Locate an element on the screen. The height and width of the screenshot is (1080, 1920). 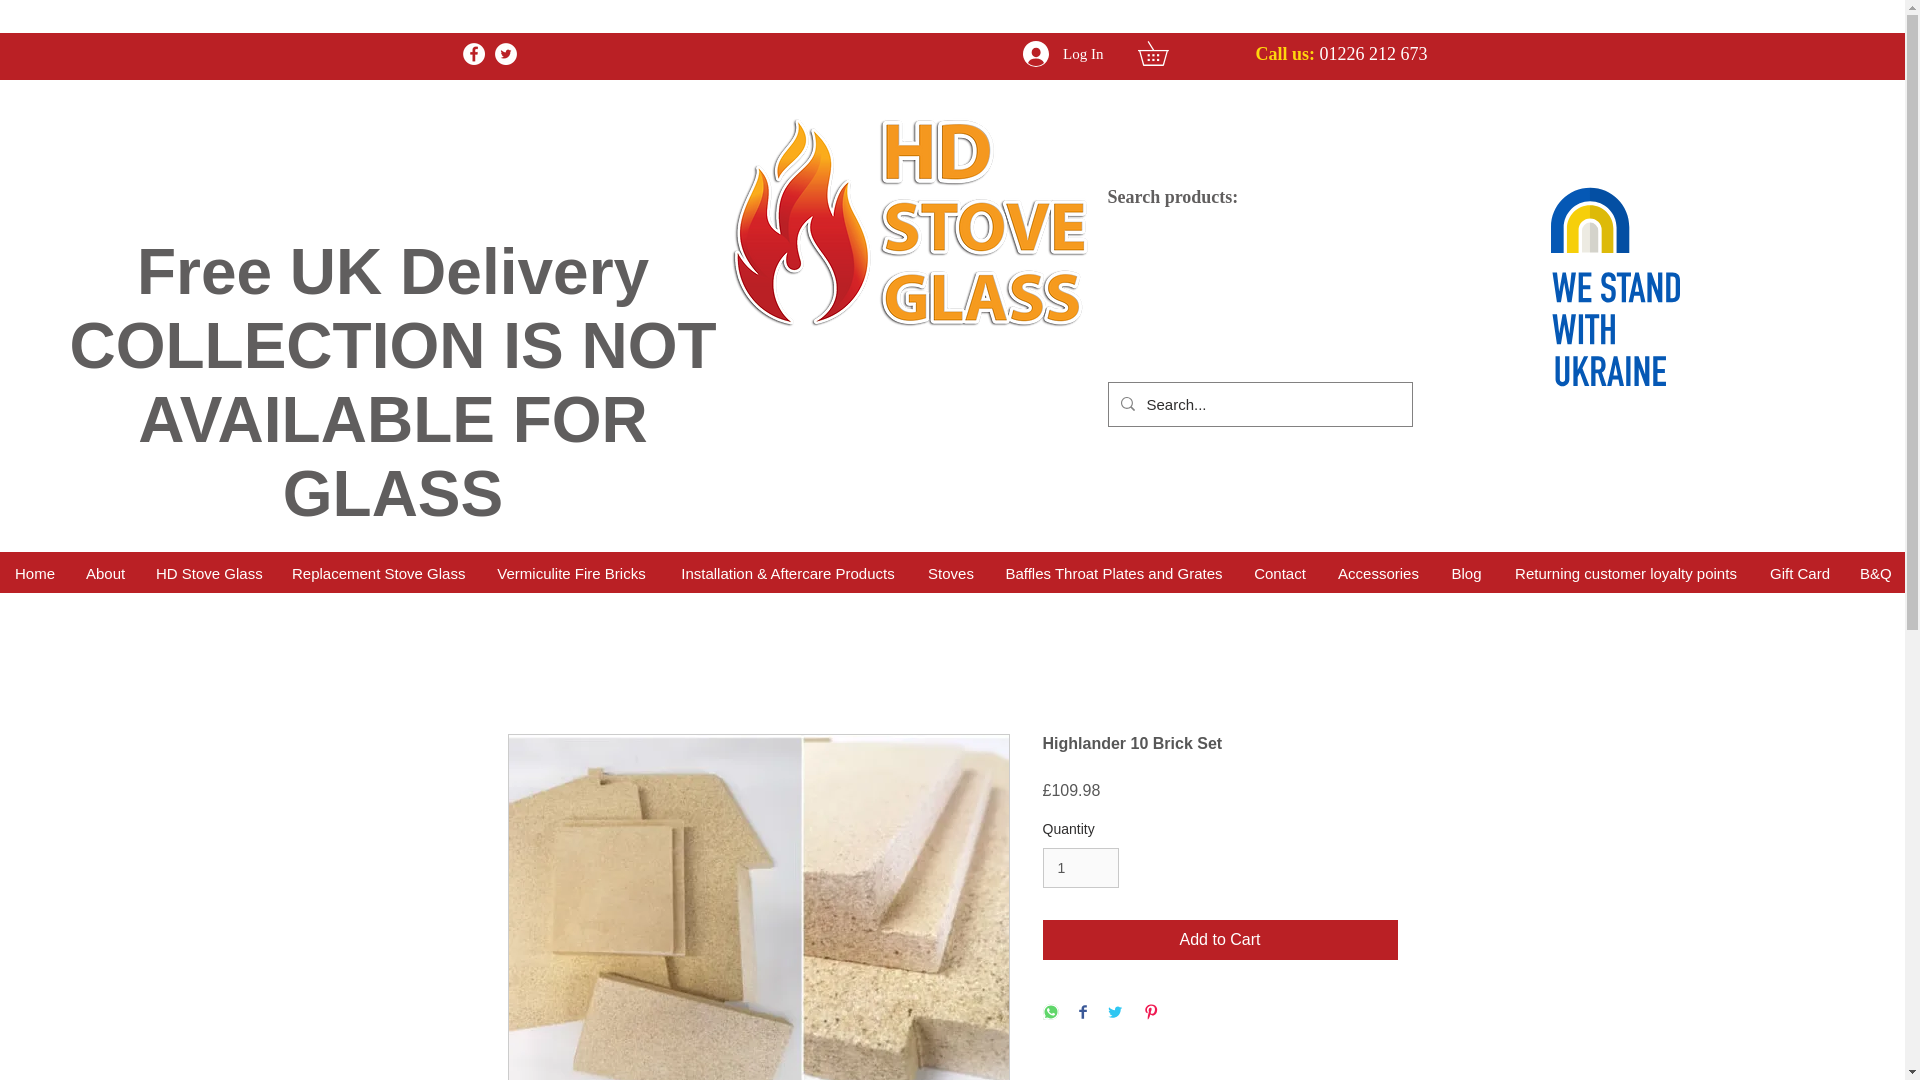
HD Stove Glass is located at coordinates (208, 573).